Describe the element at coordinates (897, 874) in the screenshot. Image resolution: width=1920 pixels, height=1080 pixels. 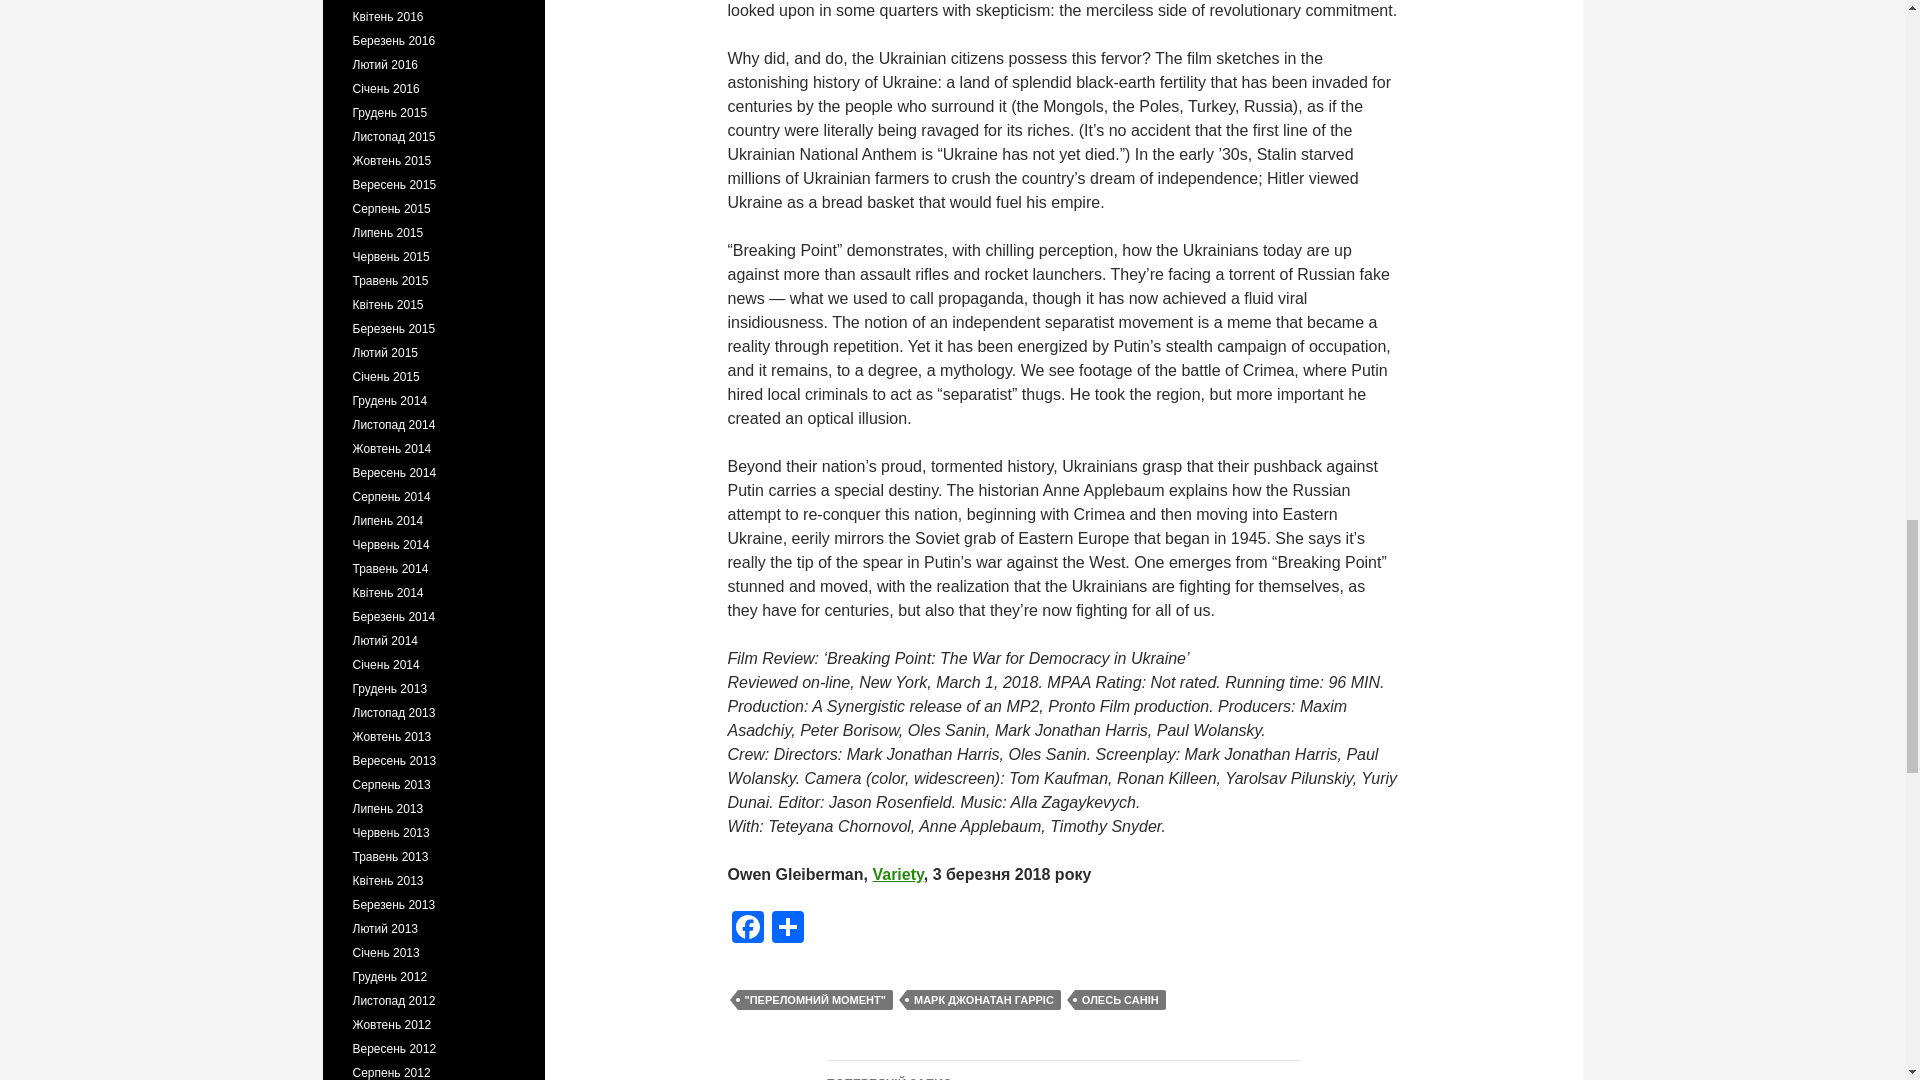
I see `Variety` at that location.